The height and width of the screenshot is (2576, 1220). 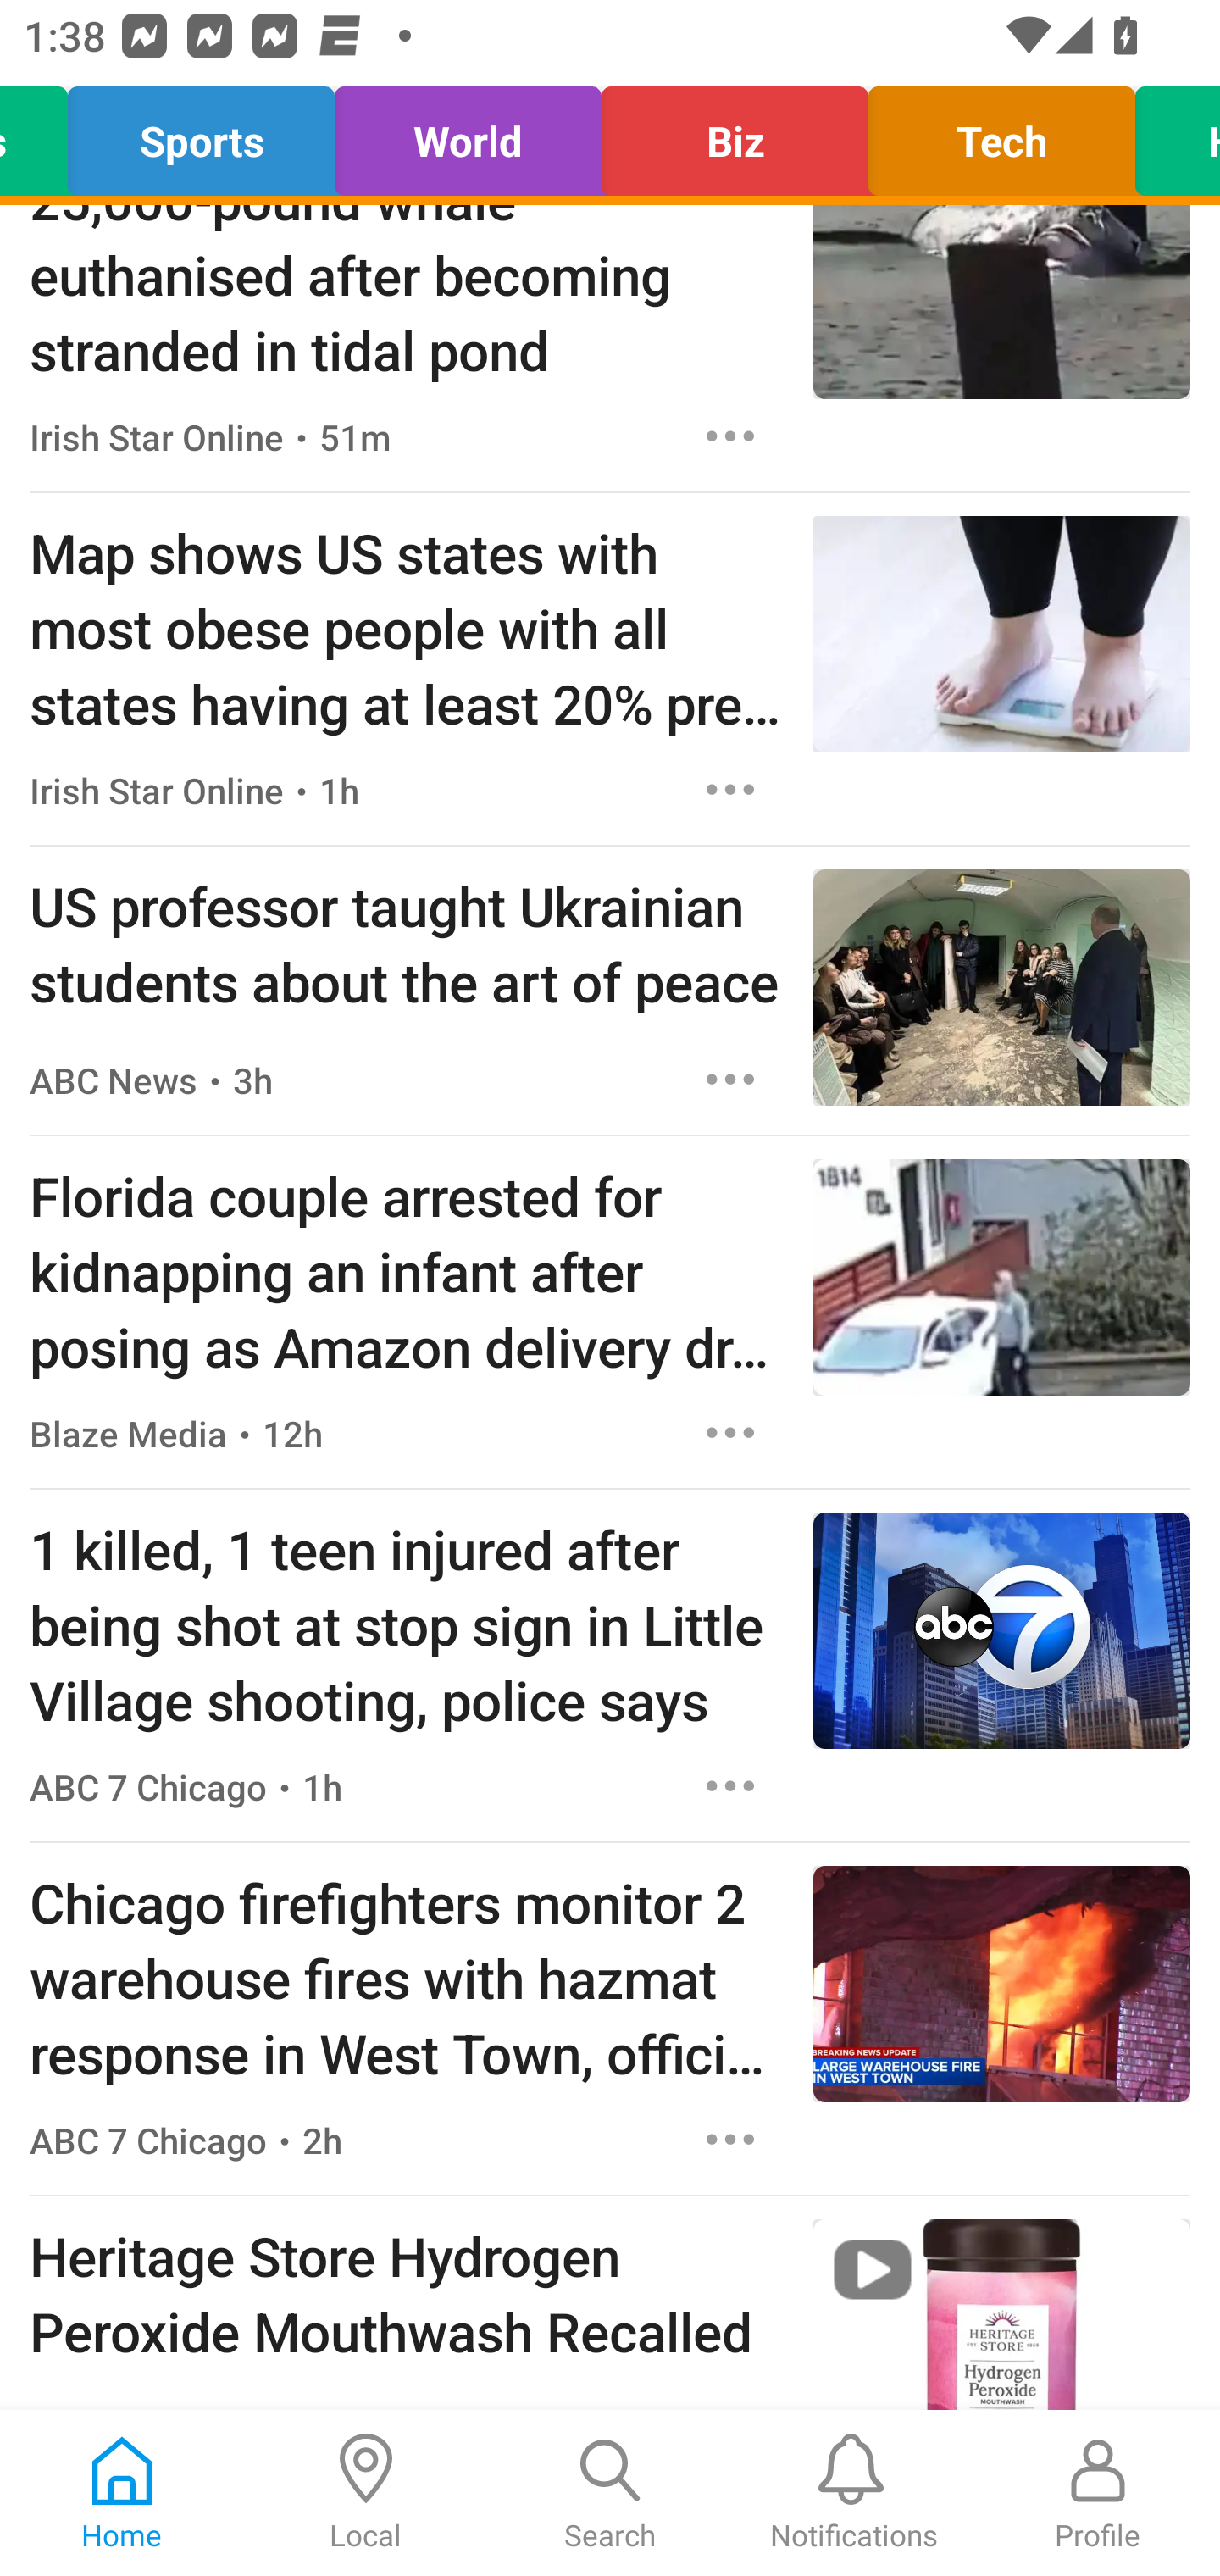 I want to click on Options, so click(x=730, y=789).